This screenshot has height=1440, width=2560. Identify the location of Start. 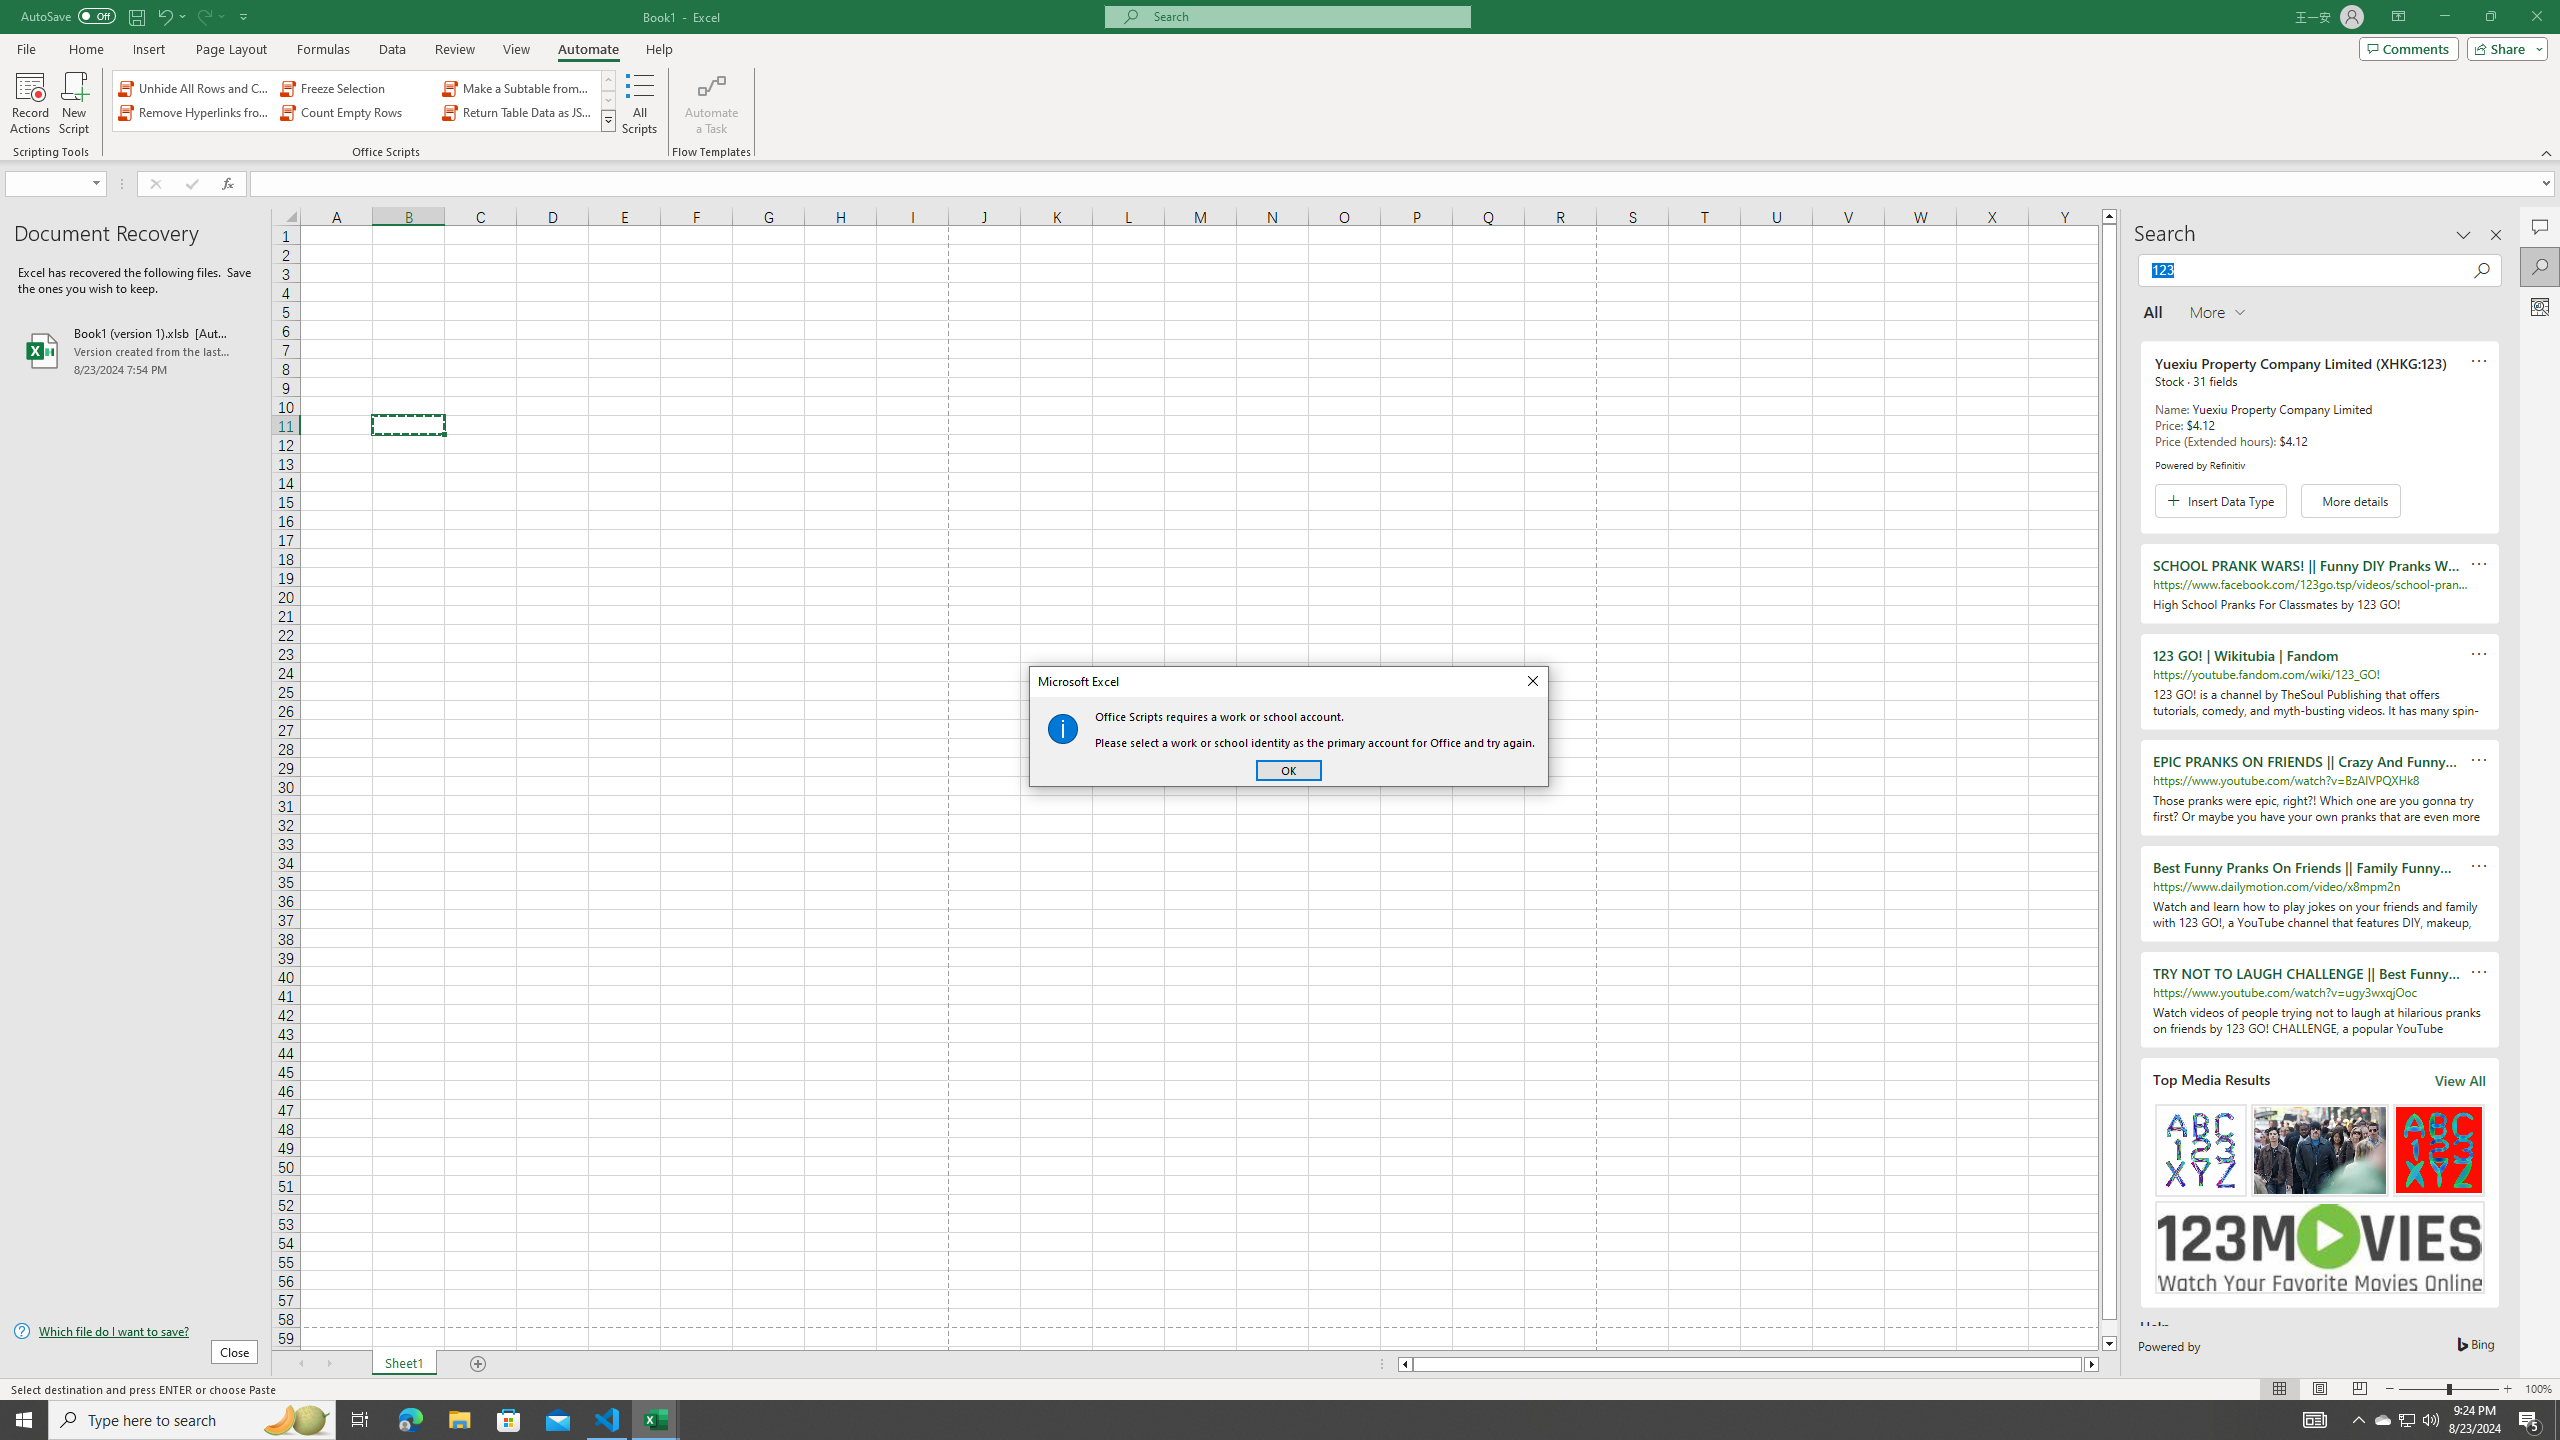
(24, 1420).